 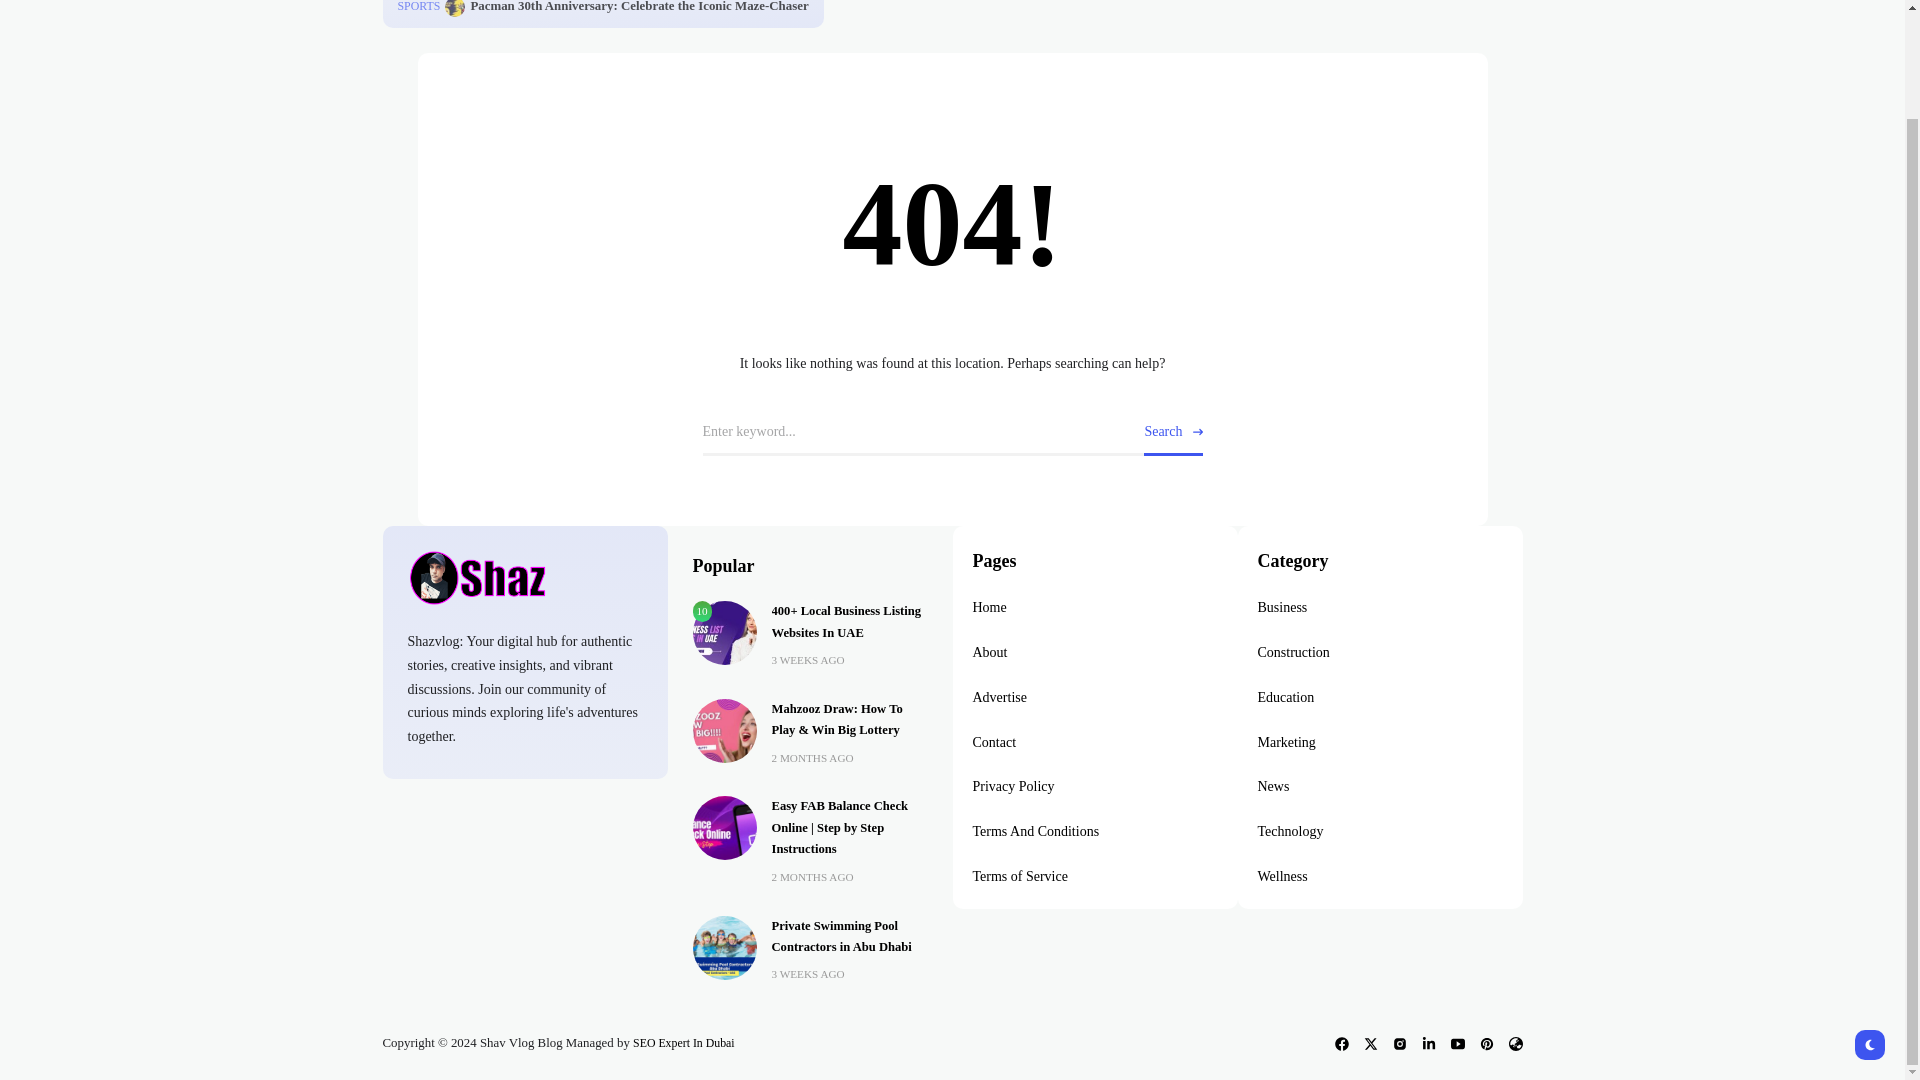 I want to click on Pacman 30th Anniversary: Celebrate the Iconic Maze-Chaser, so click(x=639, y=6).